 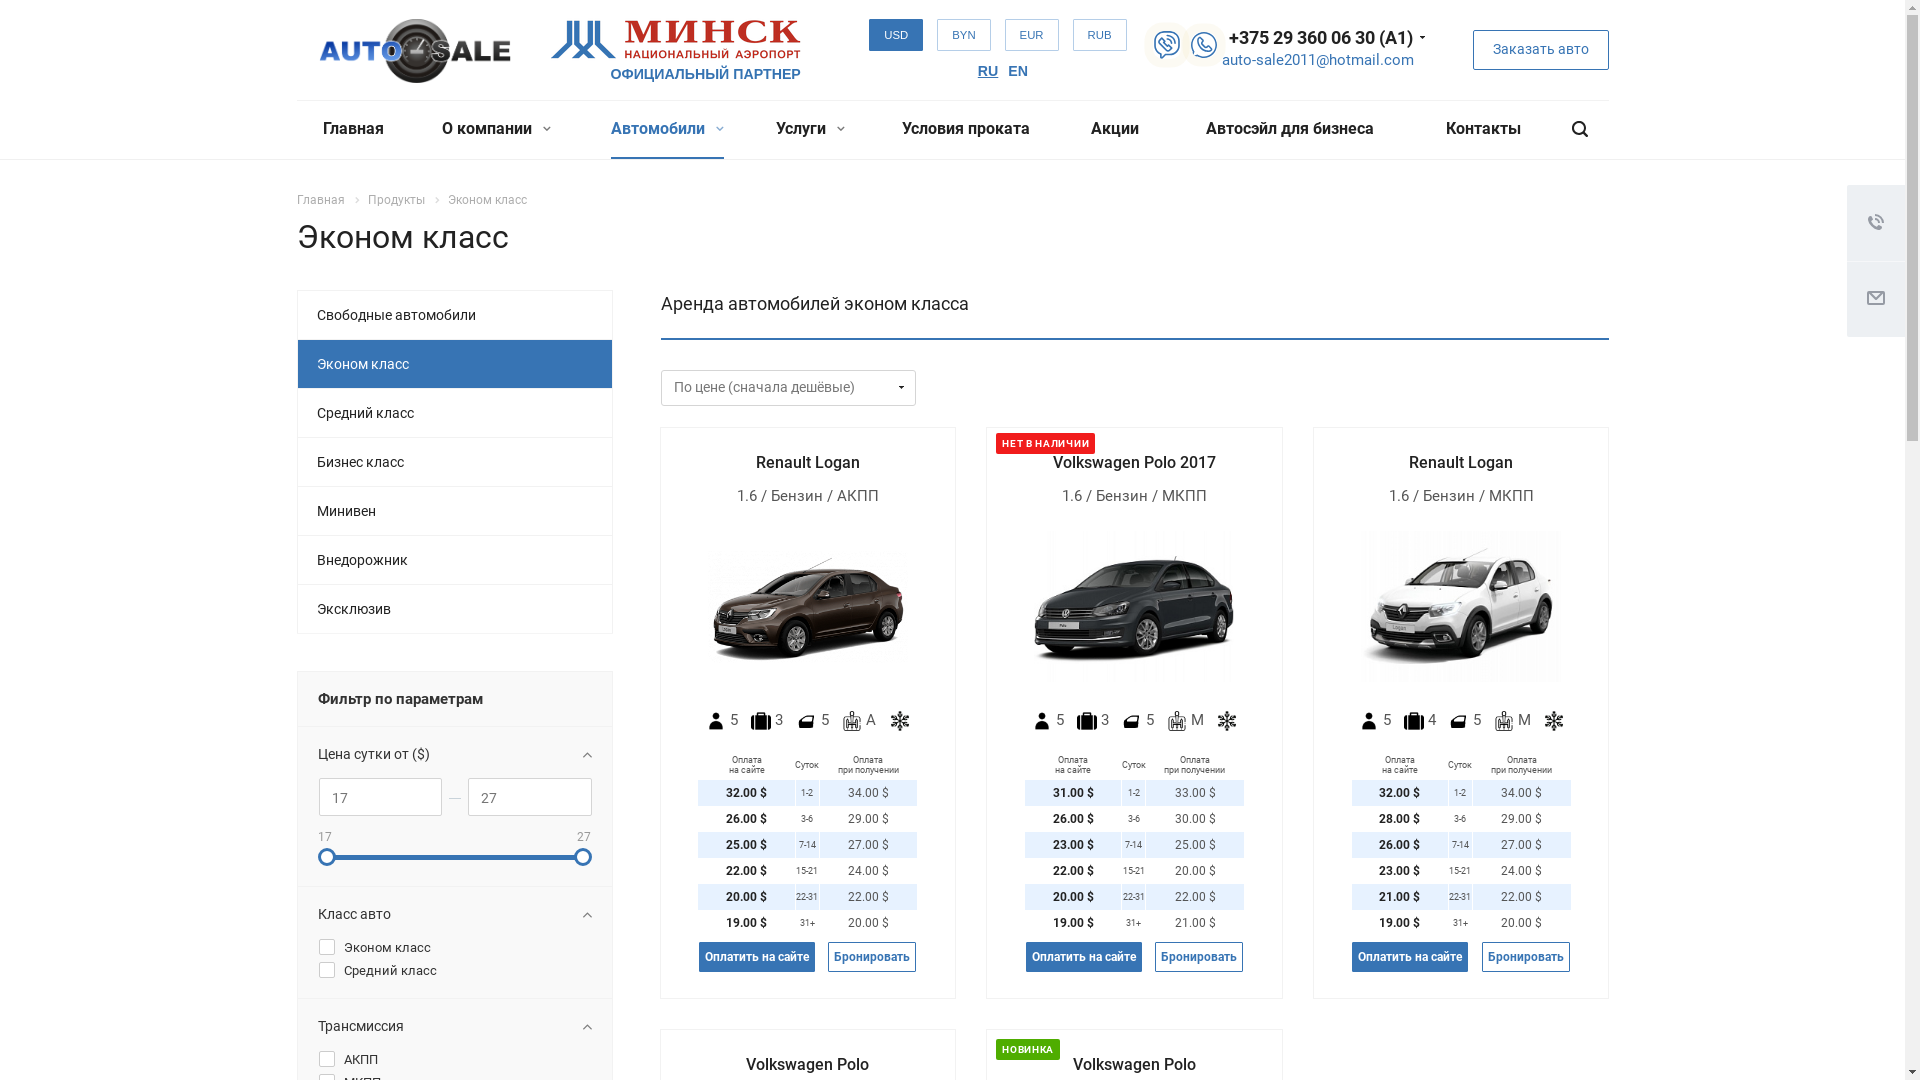 What do you see at coordinates (1318, 60) in the screenshot?
I see `auto-sale2011@hotmail.com` at bounding box center [1318, 60].